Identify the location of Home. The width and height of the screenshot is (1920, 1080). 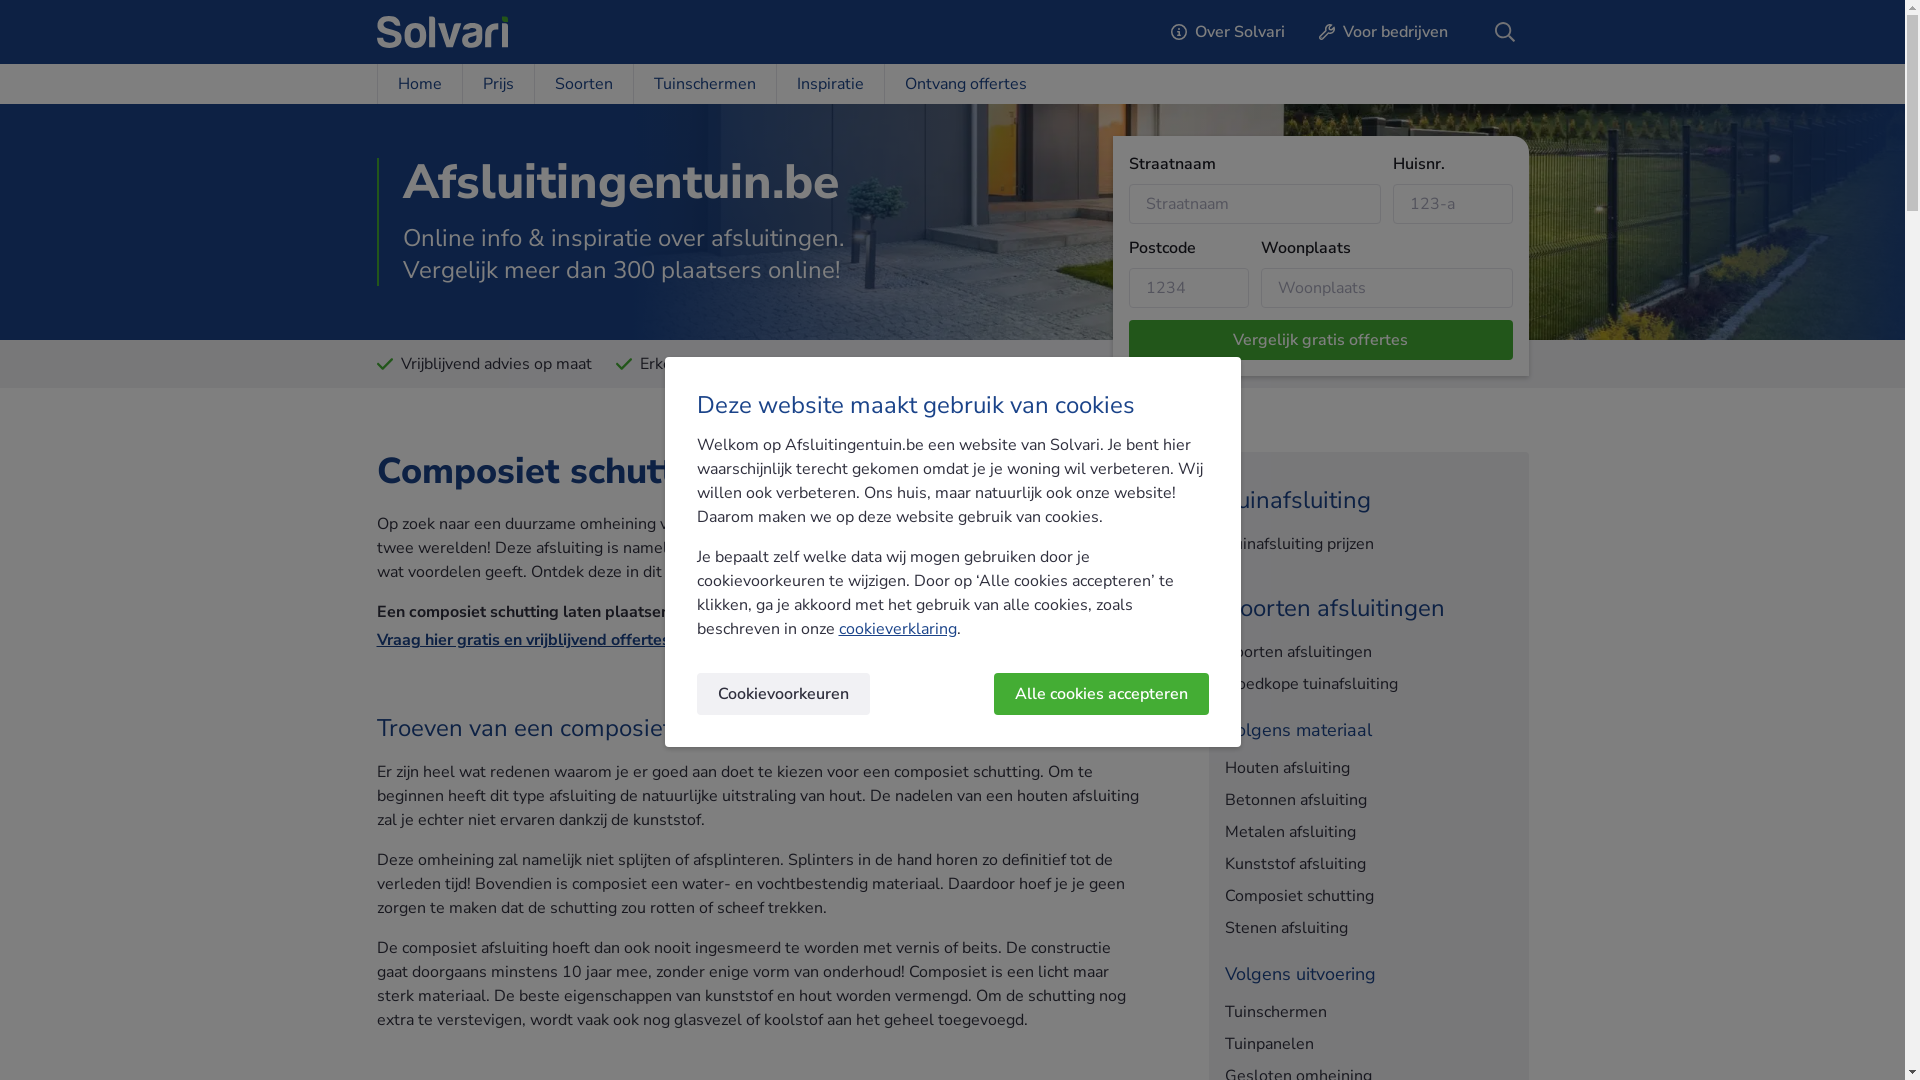
(418, 84).